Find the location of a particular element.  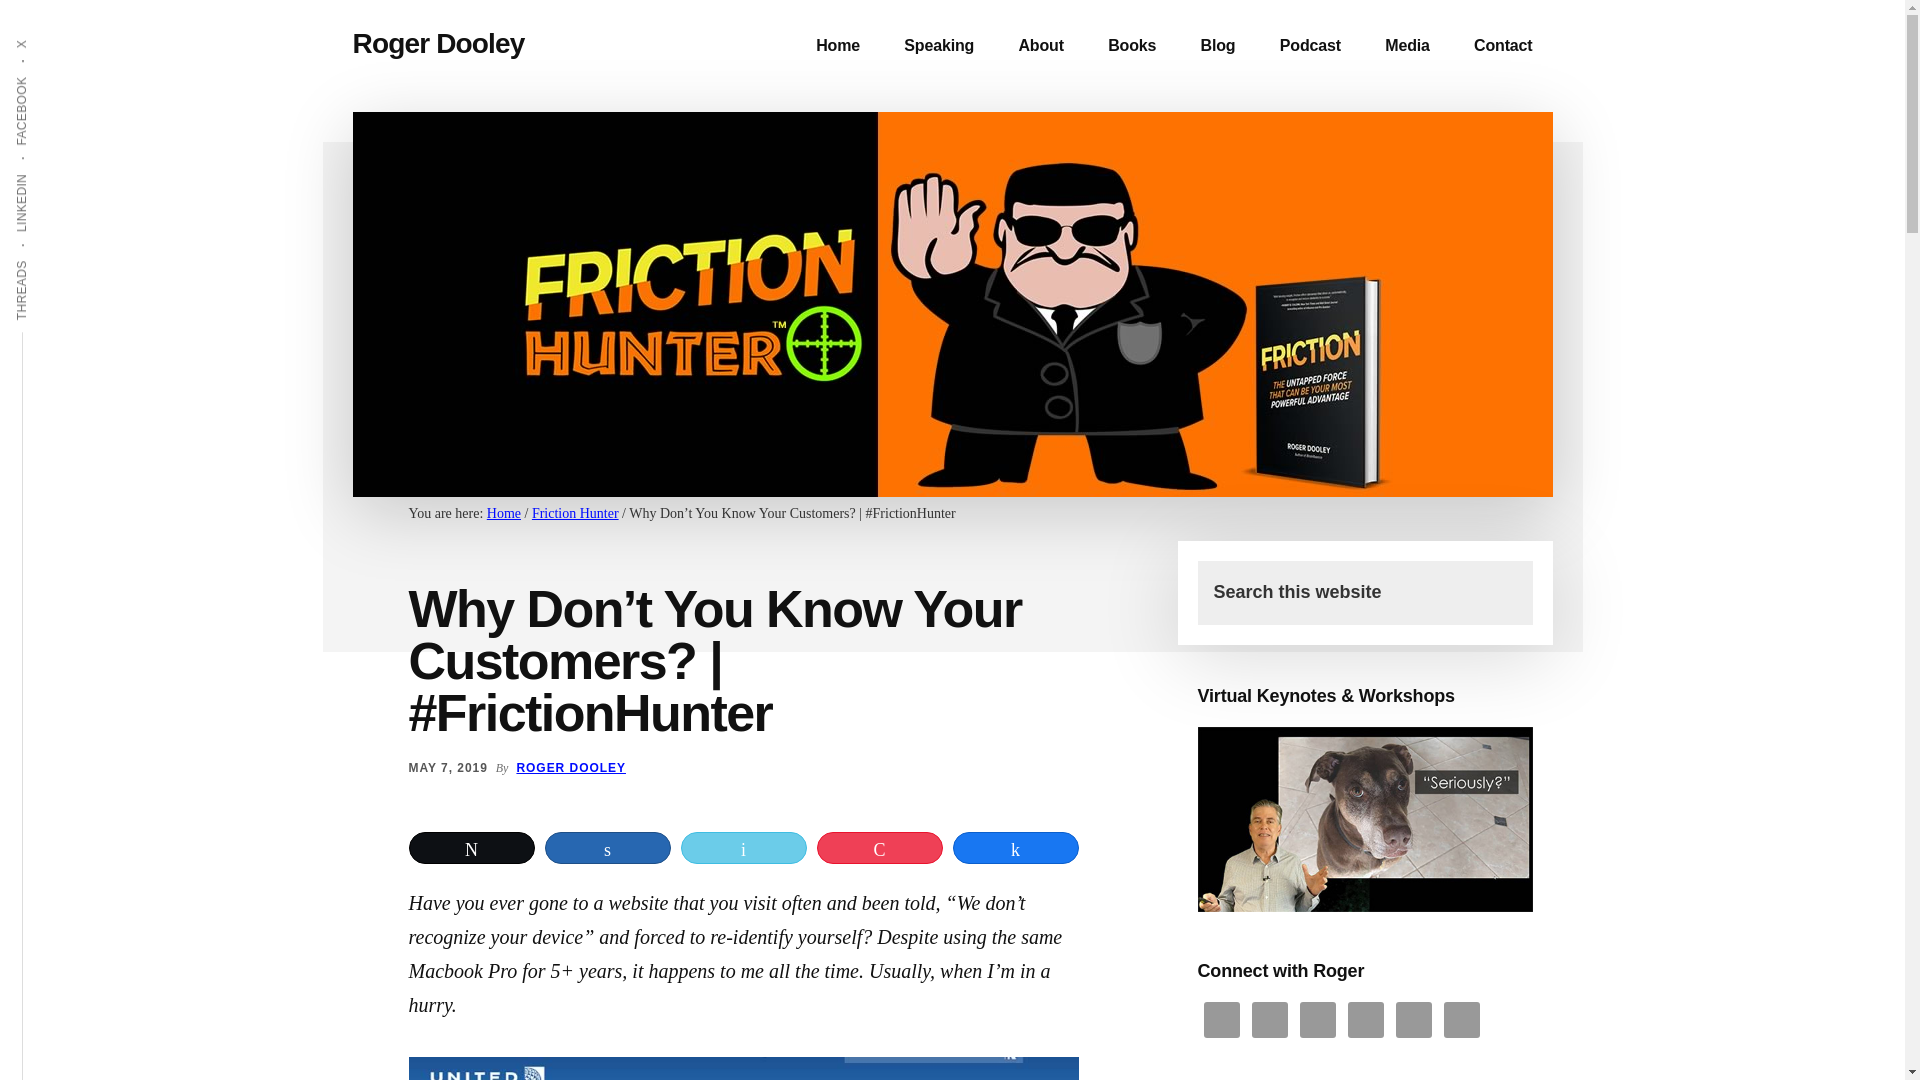

Blog is located at coordinates (1218, 46).